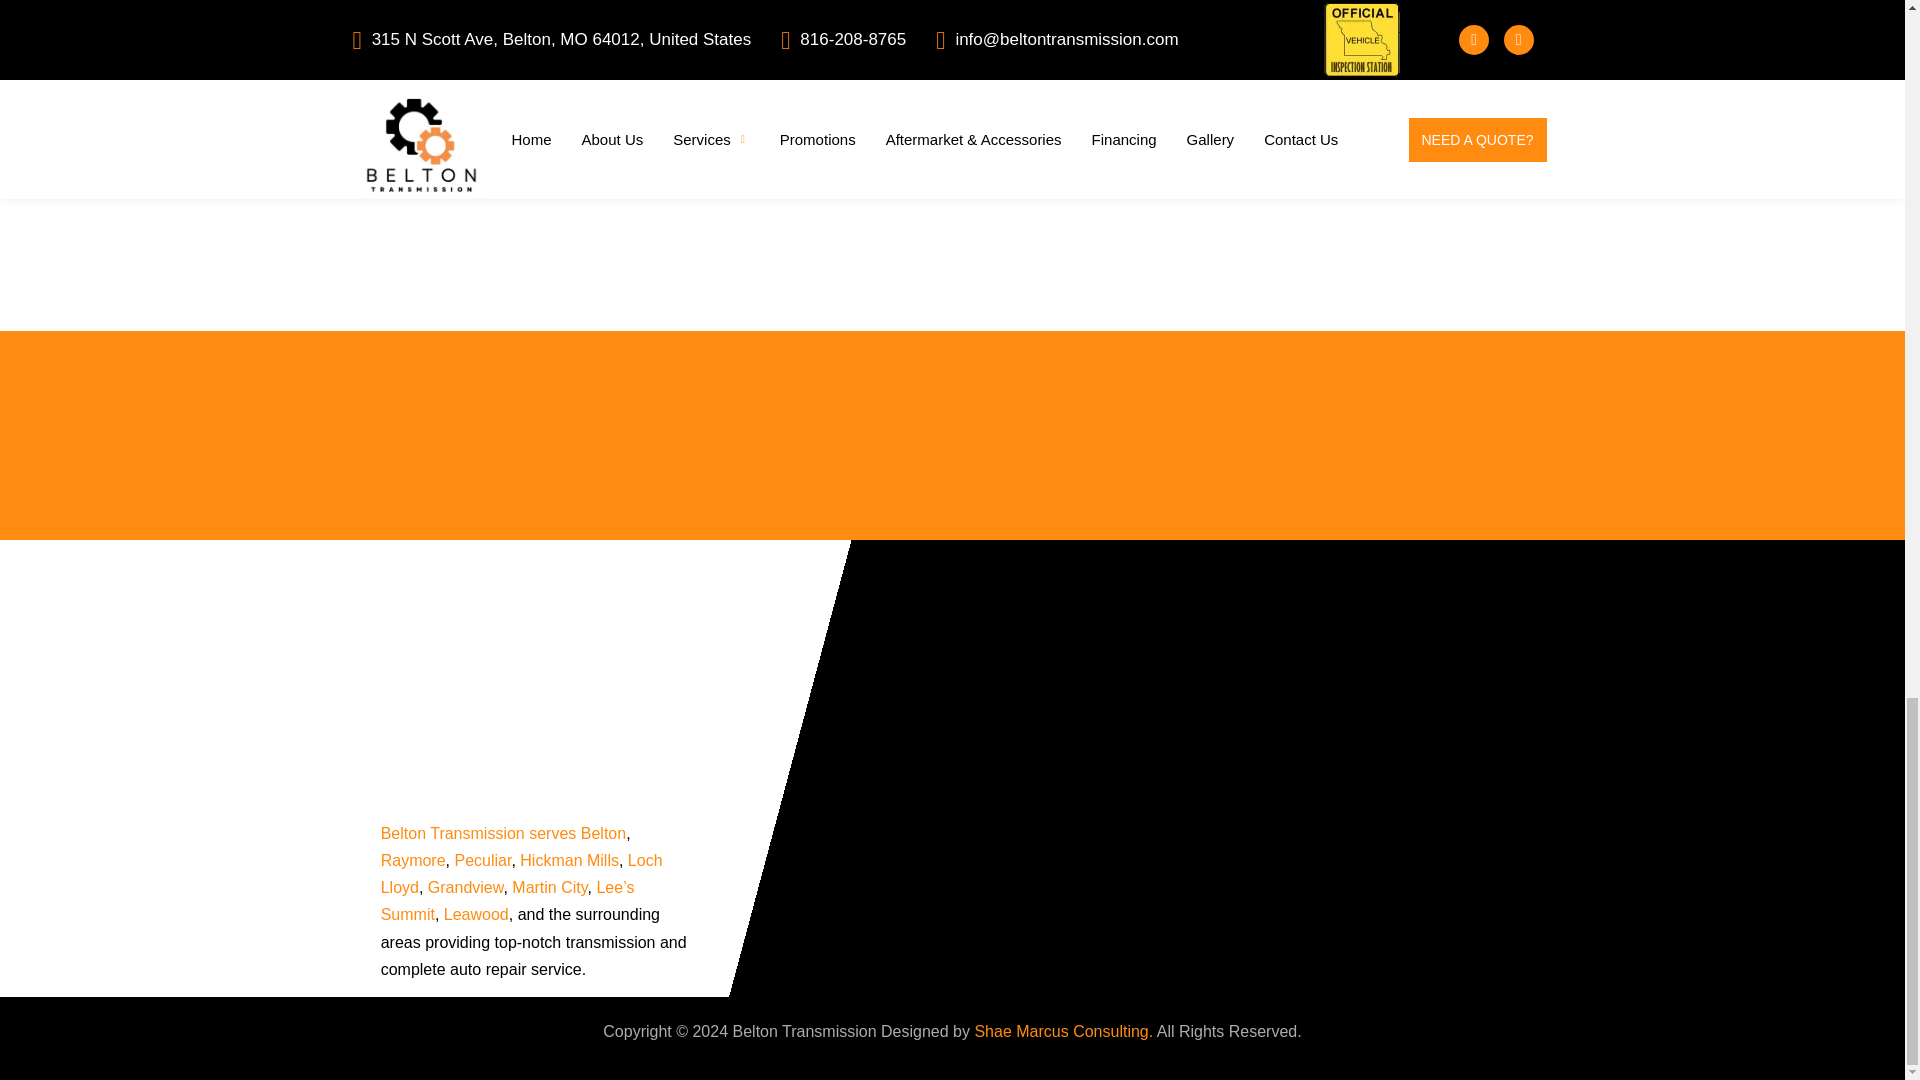  Describe the element at coordinates (603, 834) in the screenshot. I see `Belton` at that location.